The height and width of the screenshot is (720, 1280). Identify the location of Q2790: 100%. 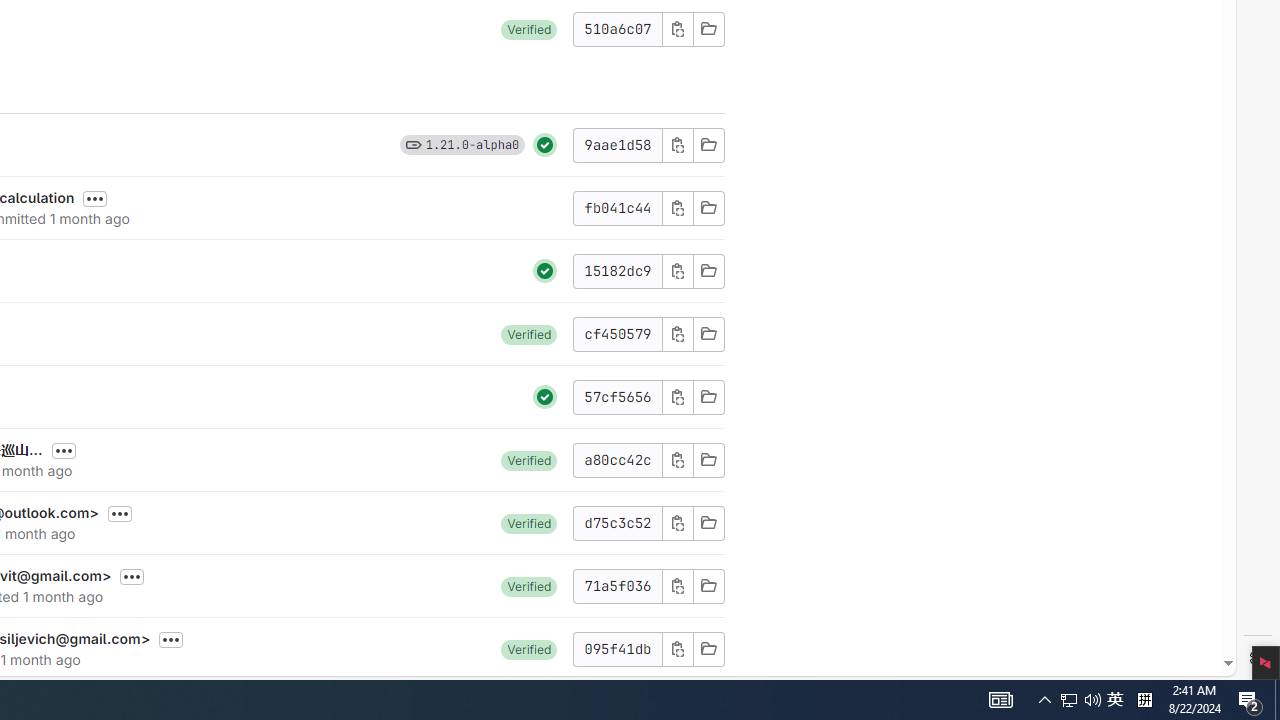
(1258, 658).